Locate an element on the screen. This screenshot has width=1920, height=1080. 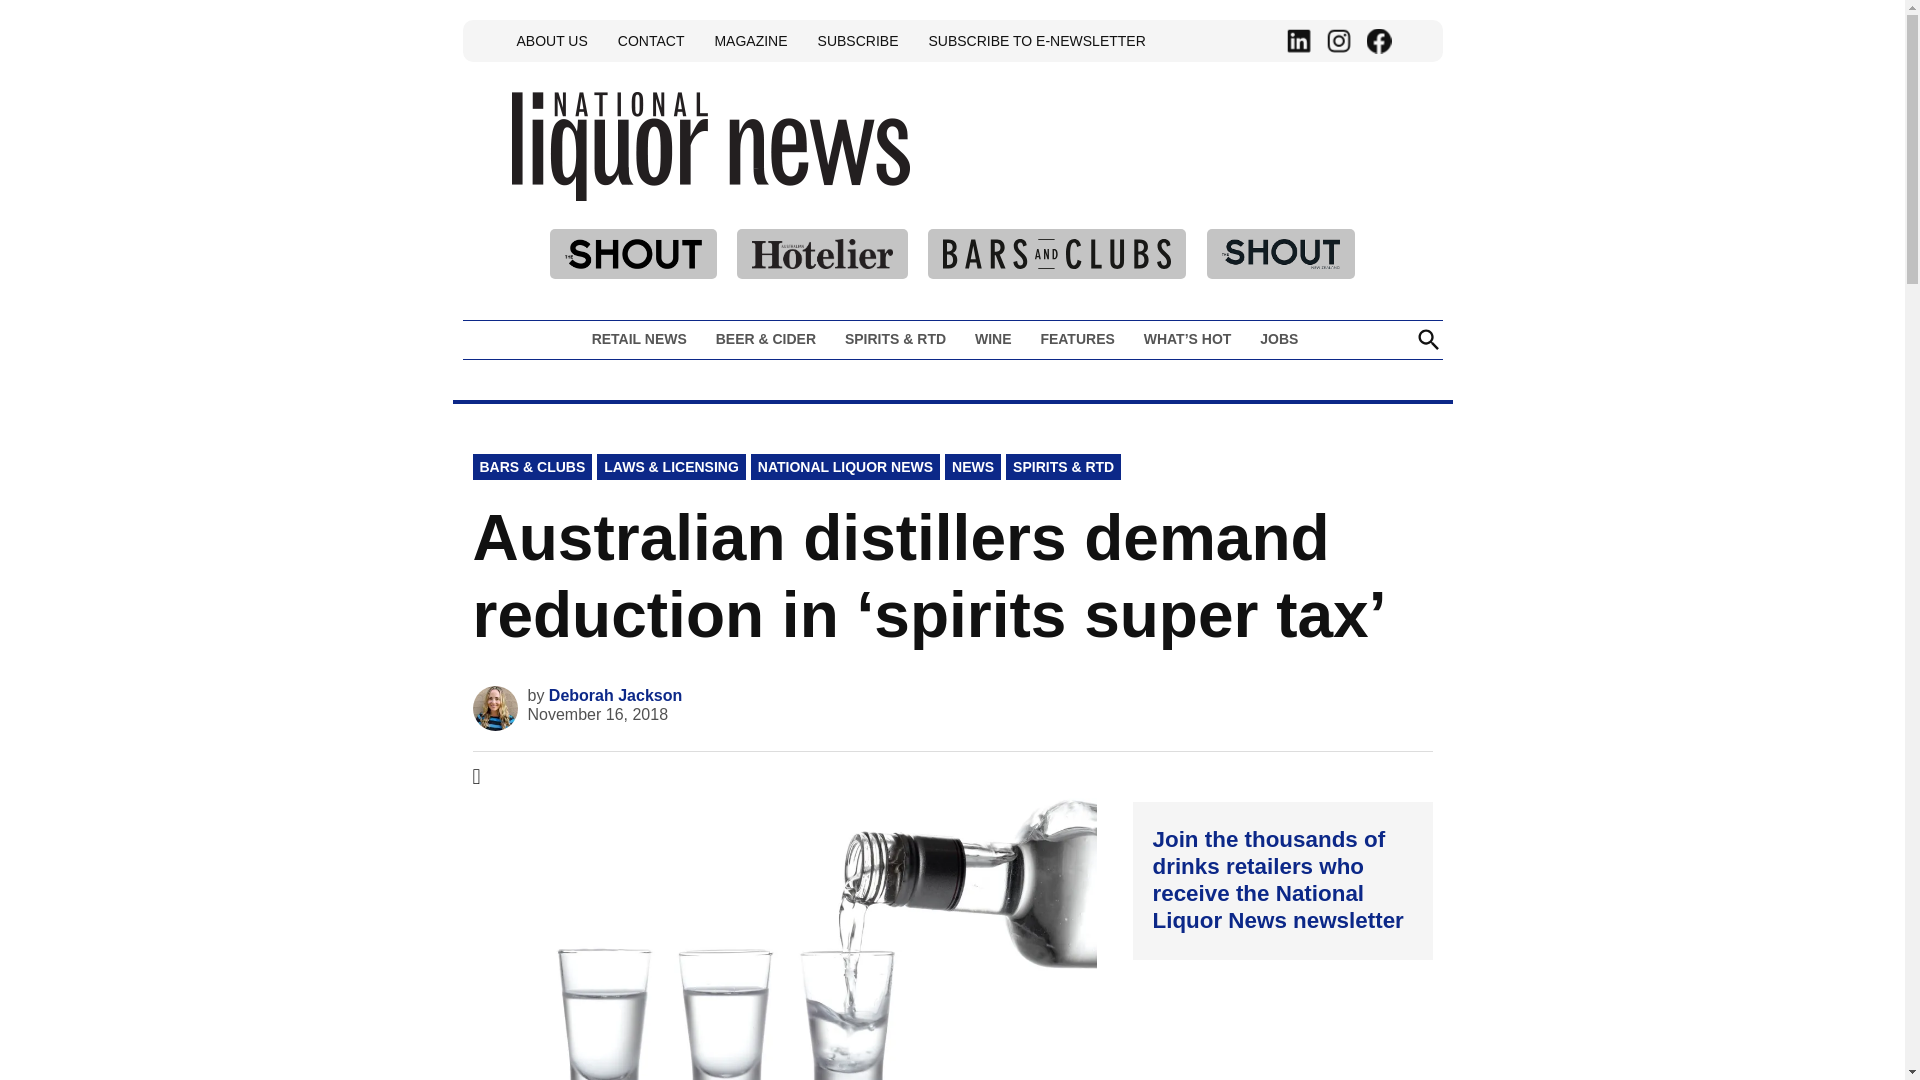
SUBSCRIBE is located at coordinates (858, 40).